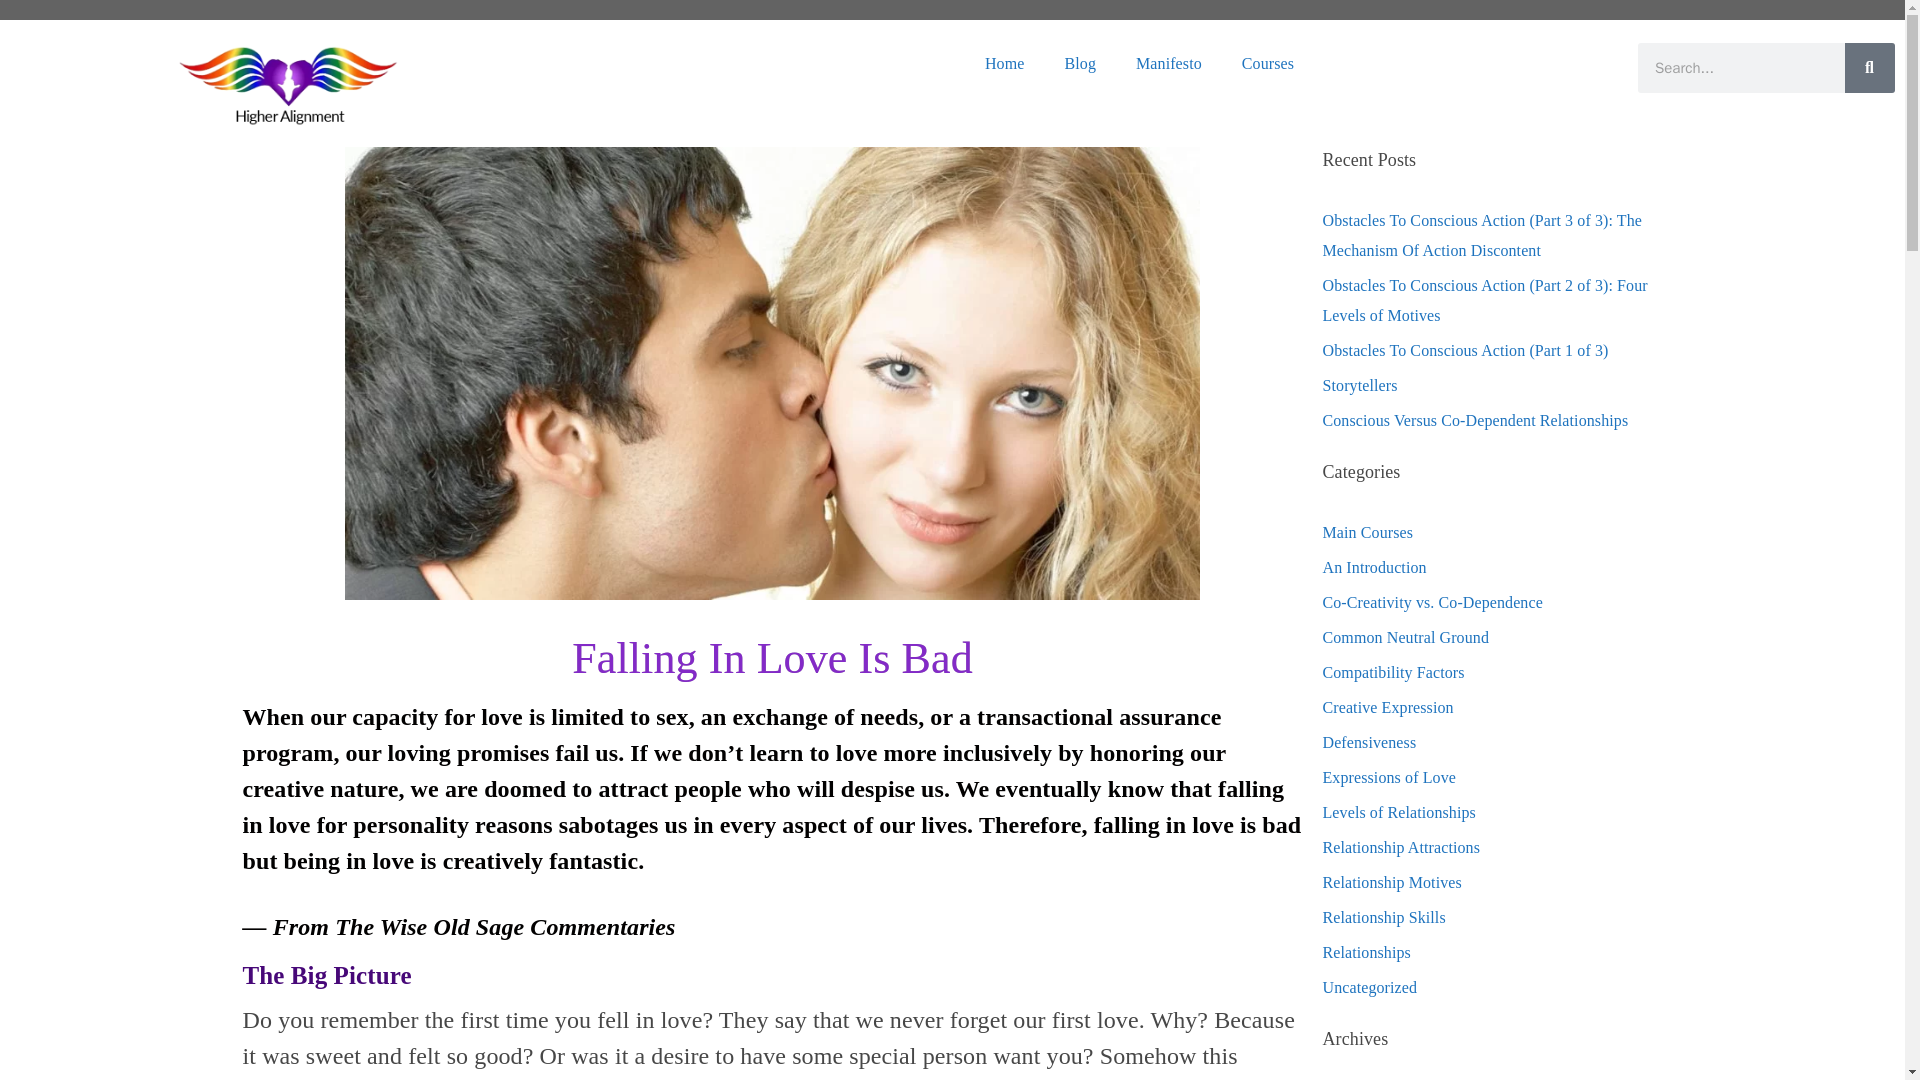  What do you see at coordinates (1168, 64) in the screenshot?
I see `Manifesto` at bounding box center [1168, 64].